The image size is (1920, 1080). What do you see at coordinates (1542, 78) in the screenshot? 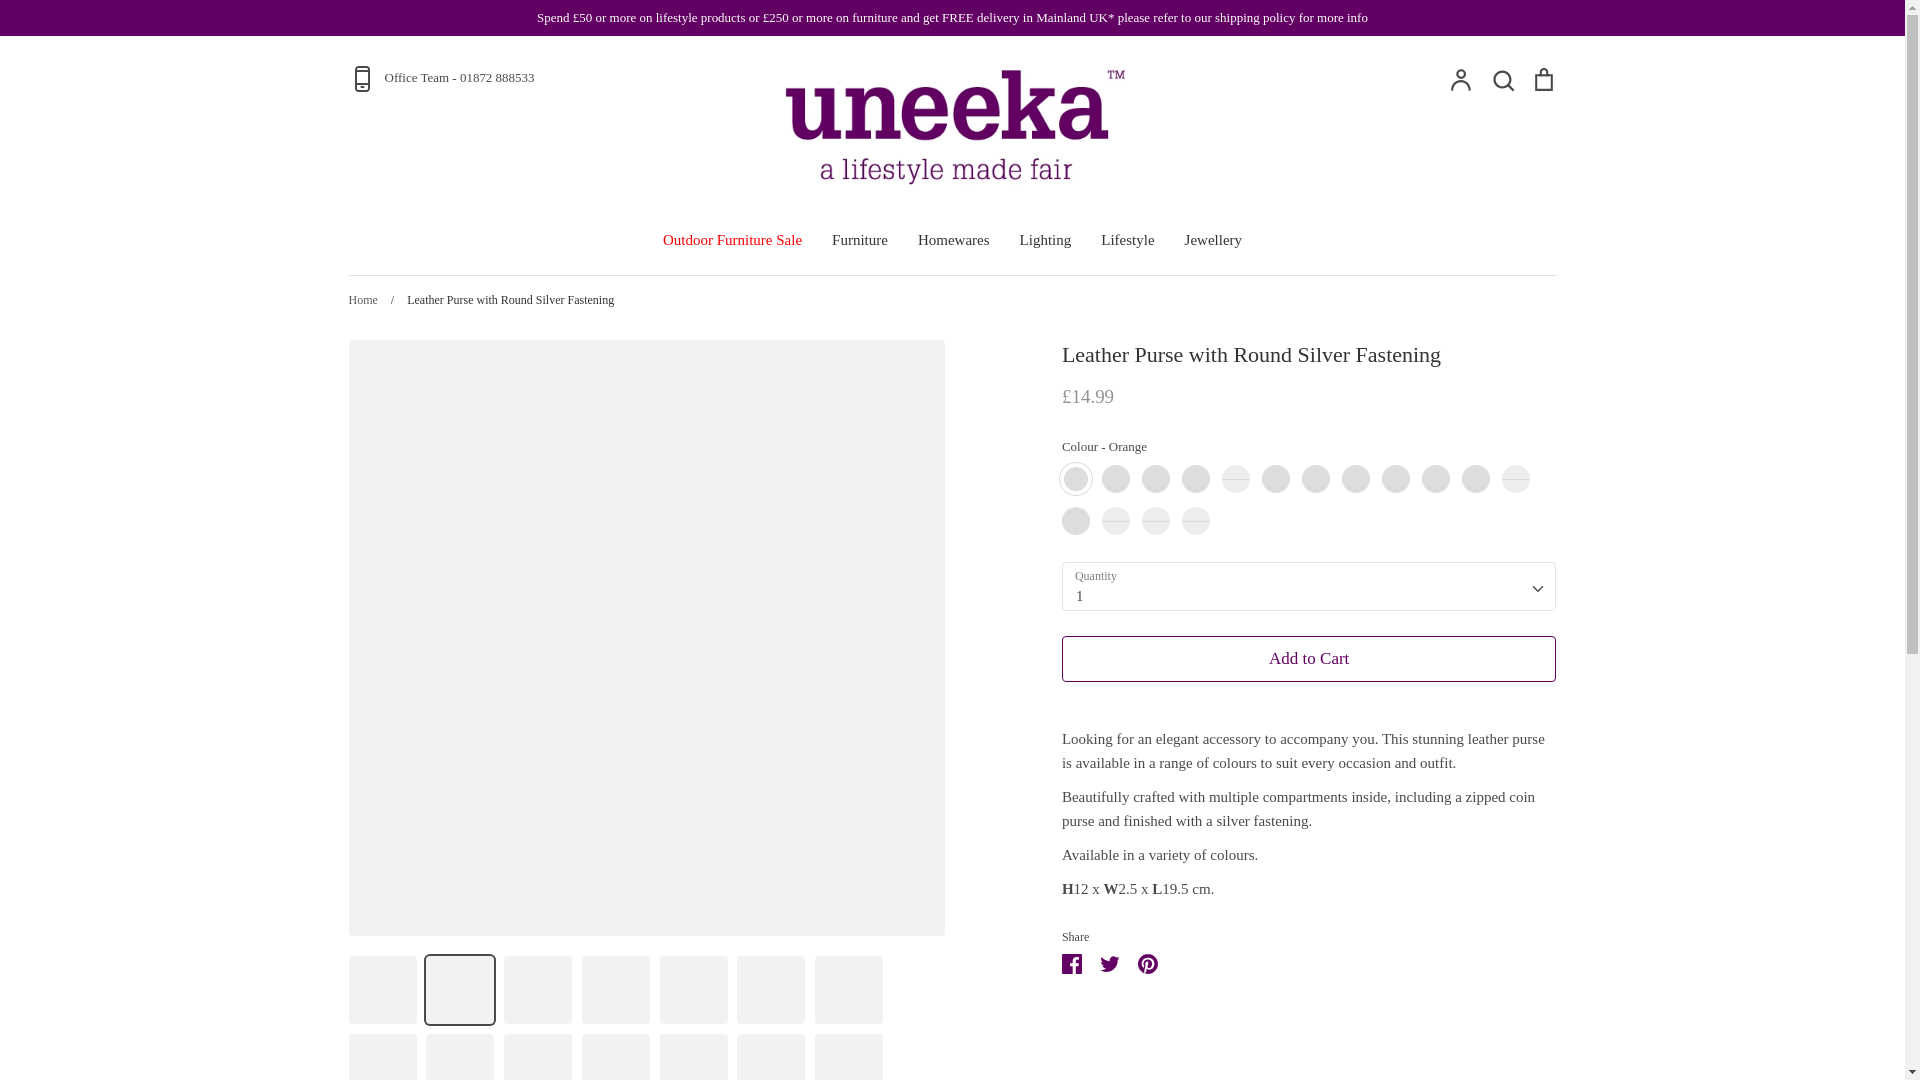
I see `Cart` at bounding box center [1542, 78].